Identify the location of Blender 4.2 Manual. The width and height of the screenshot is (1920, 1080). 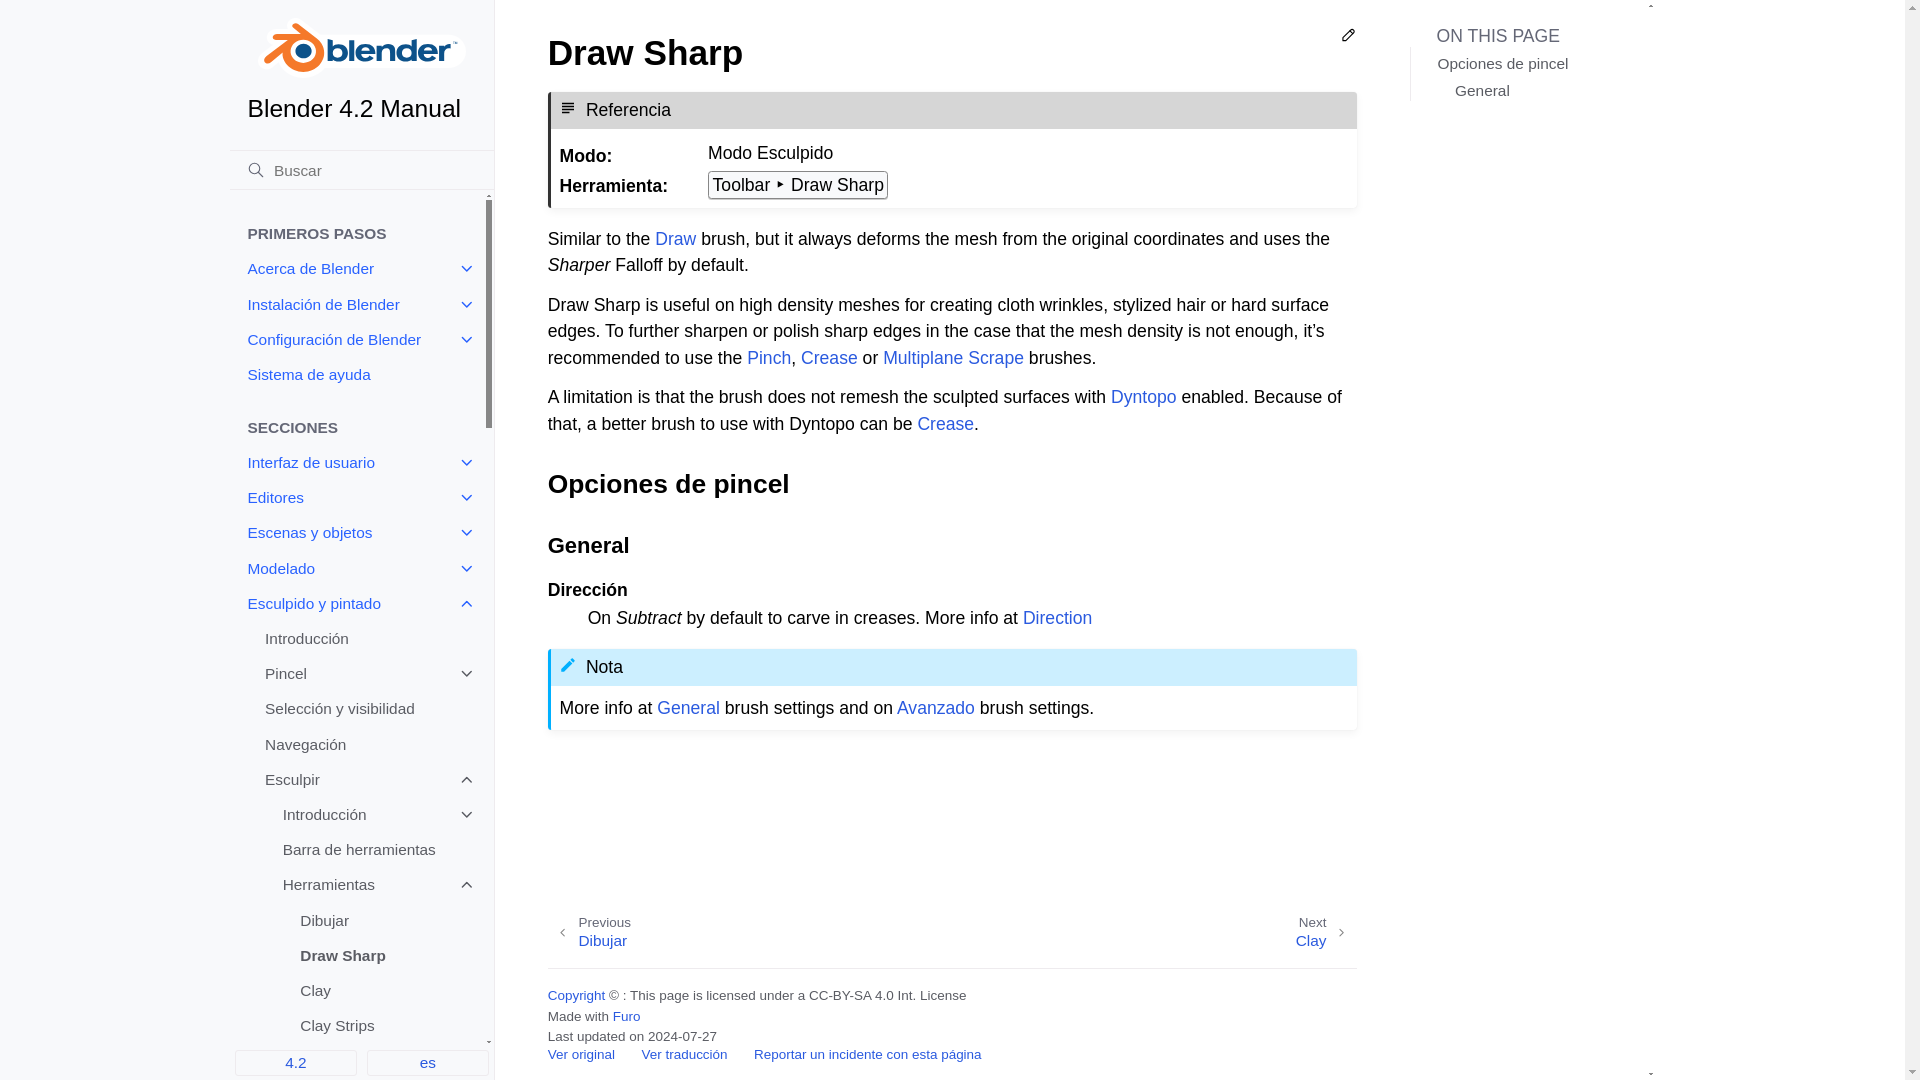
(362, 70).